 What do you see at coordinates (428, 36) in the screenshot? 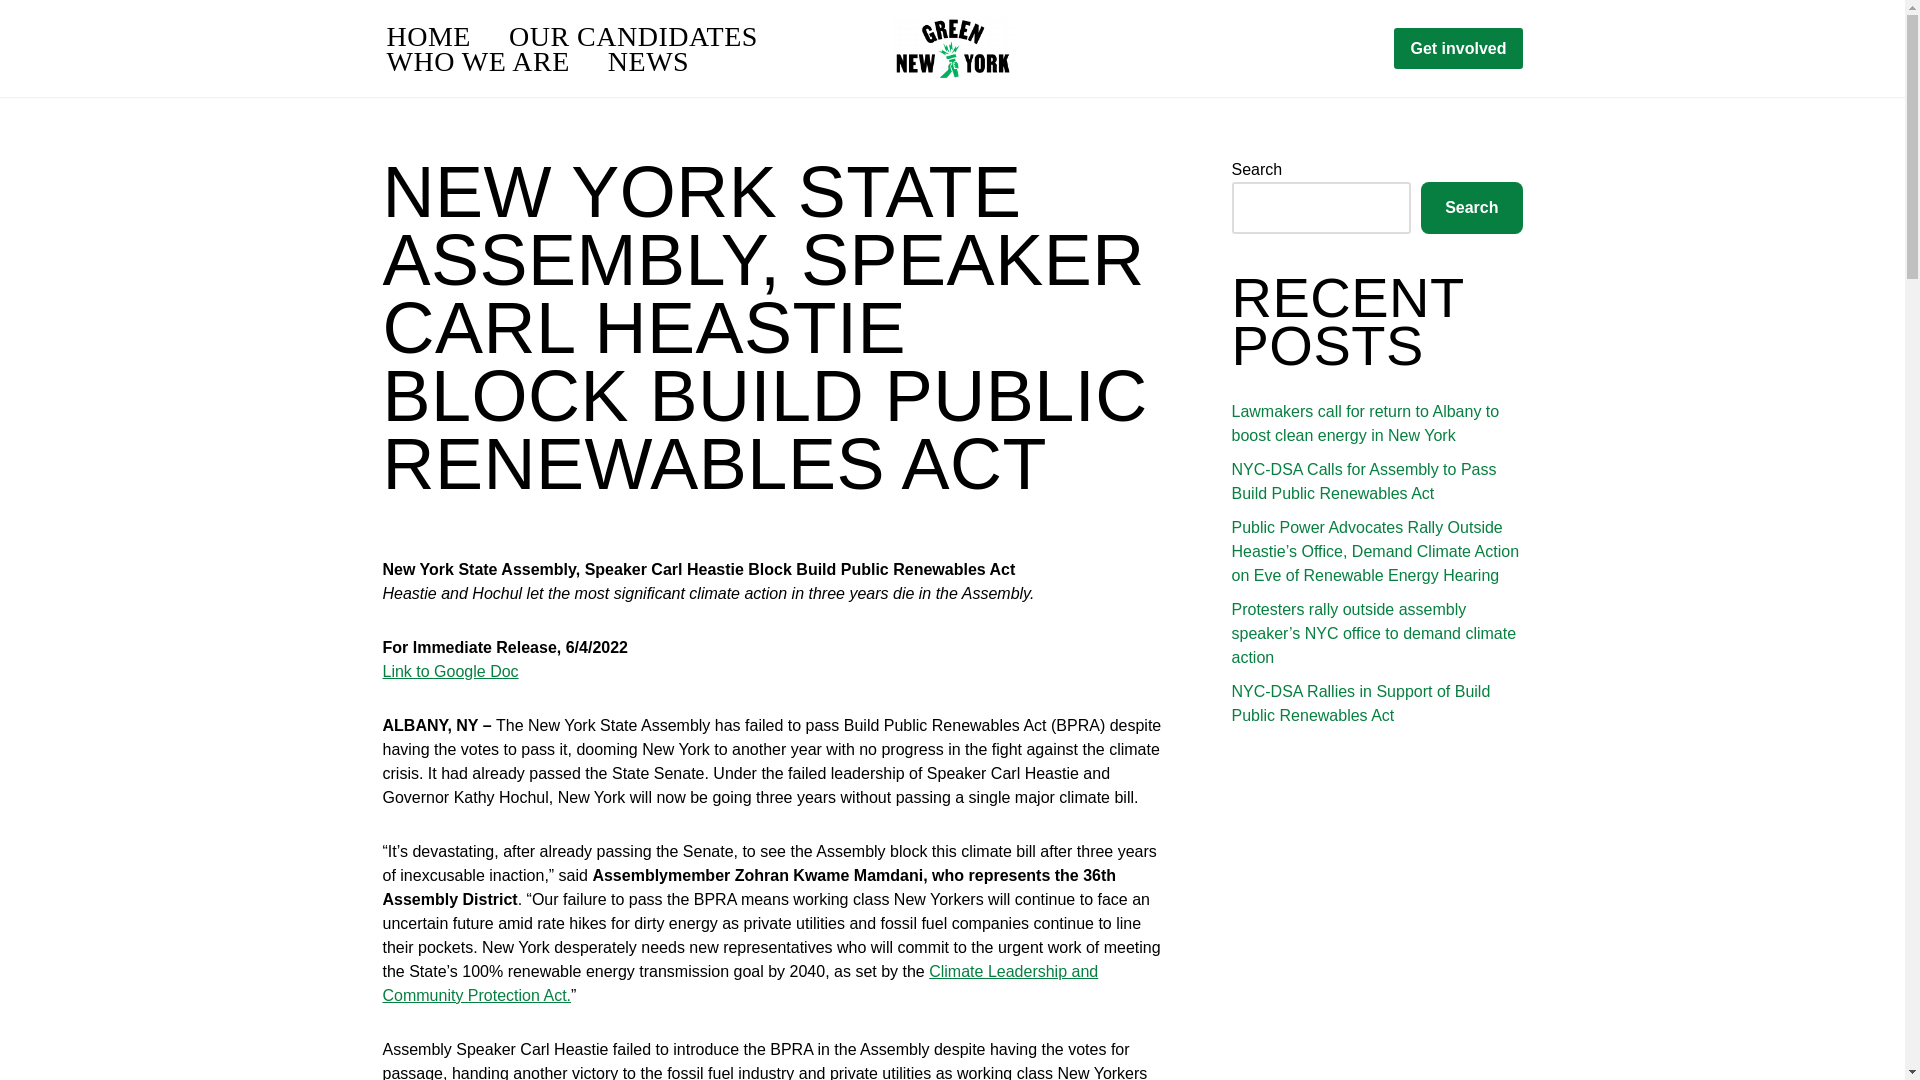
I see `HOME` at bounding box center [428, 36].